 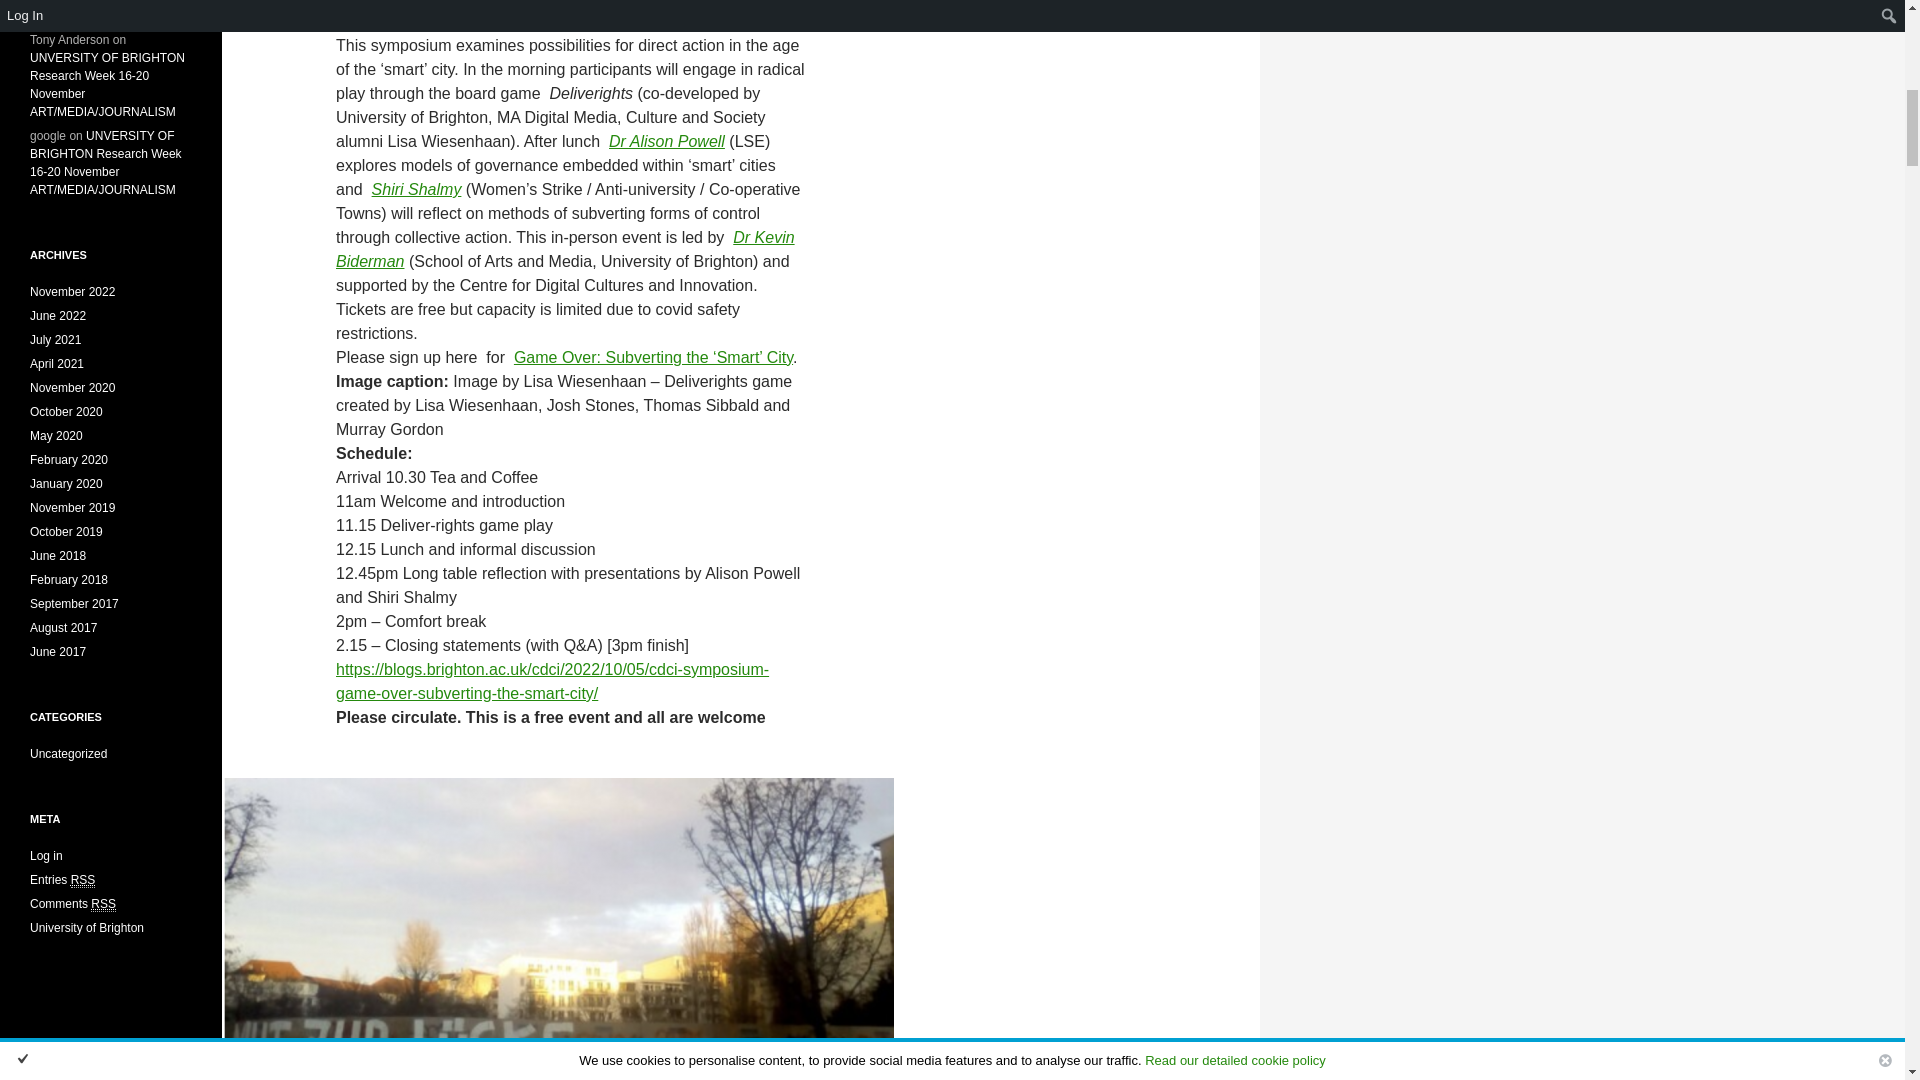 What do you see at coordinates (417, 189) in the screenshot?
I see `Shiri Shalmy` at bounding box center [417, 189].